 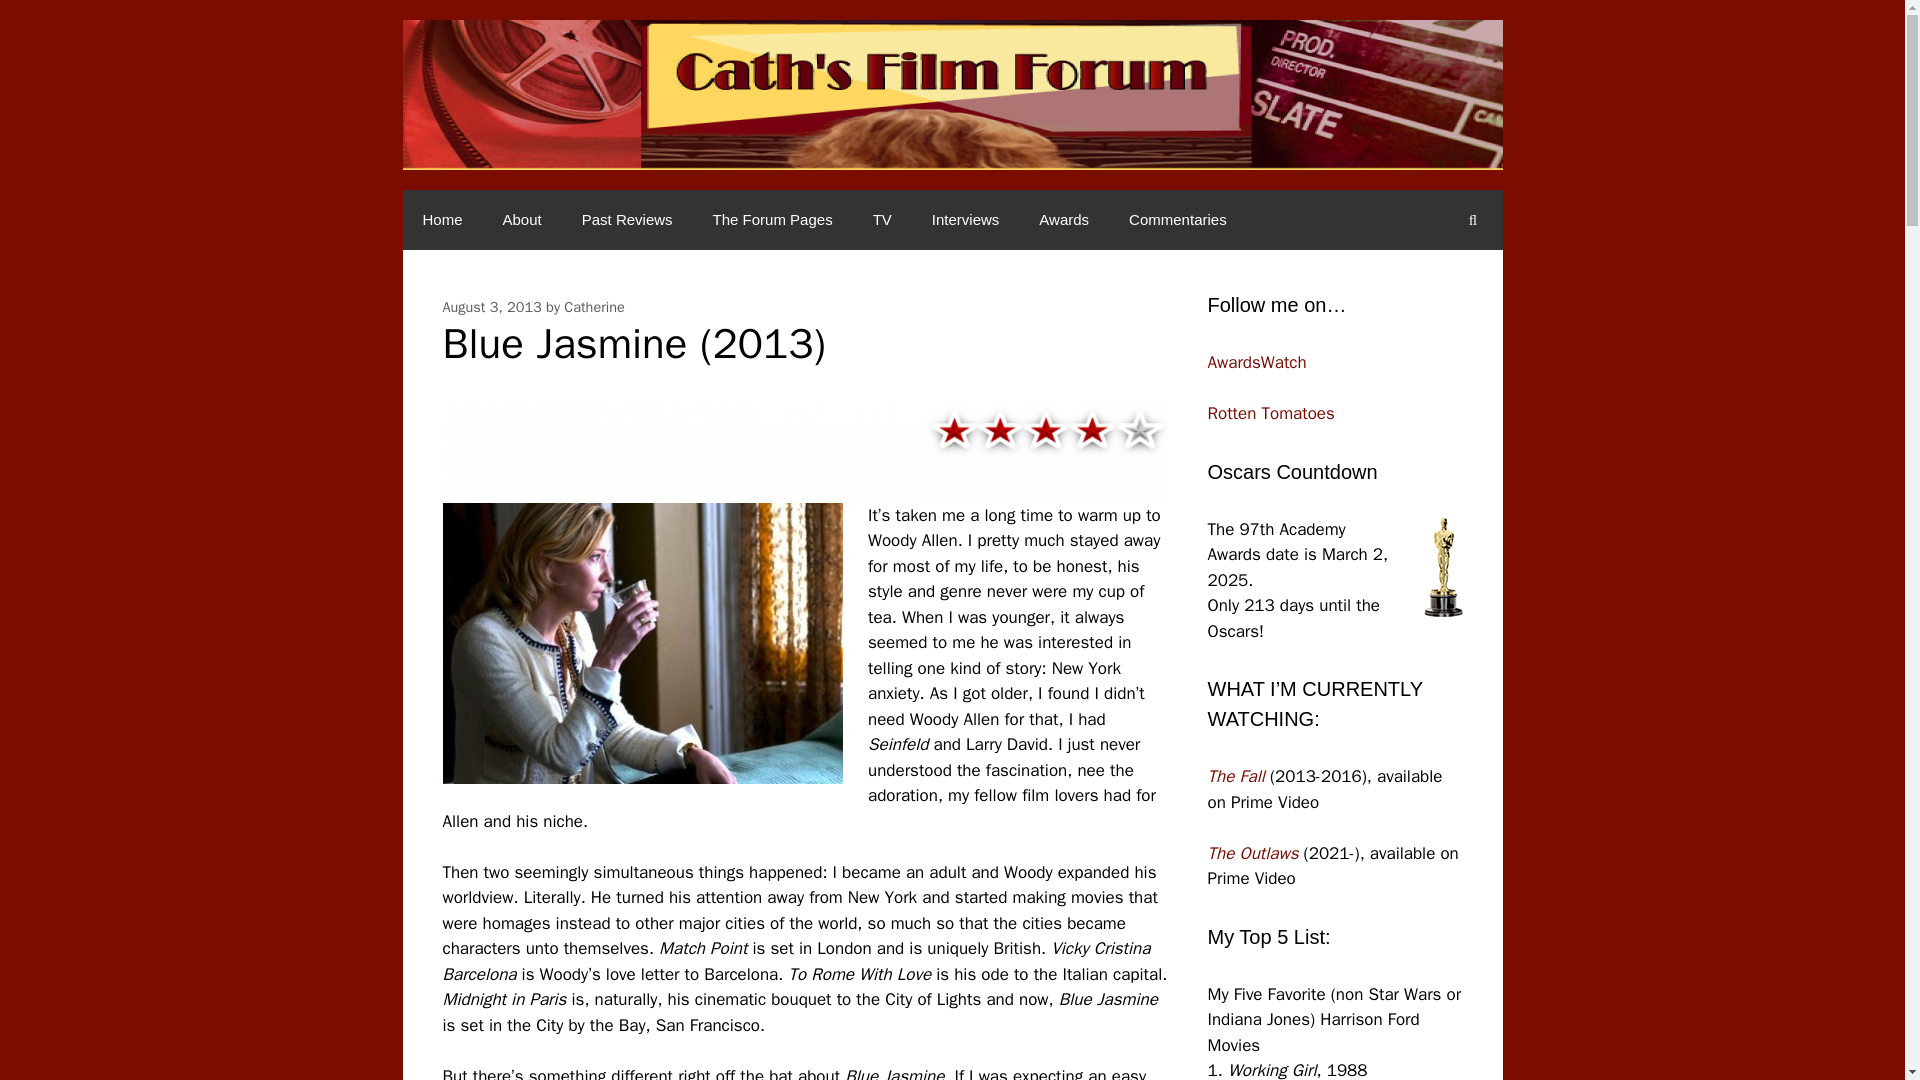 I want to click on Commentaries, so click(x=1178, y=220).